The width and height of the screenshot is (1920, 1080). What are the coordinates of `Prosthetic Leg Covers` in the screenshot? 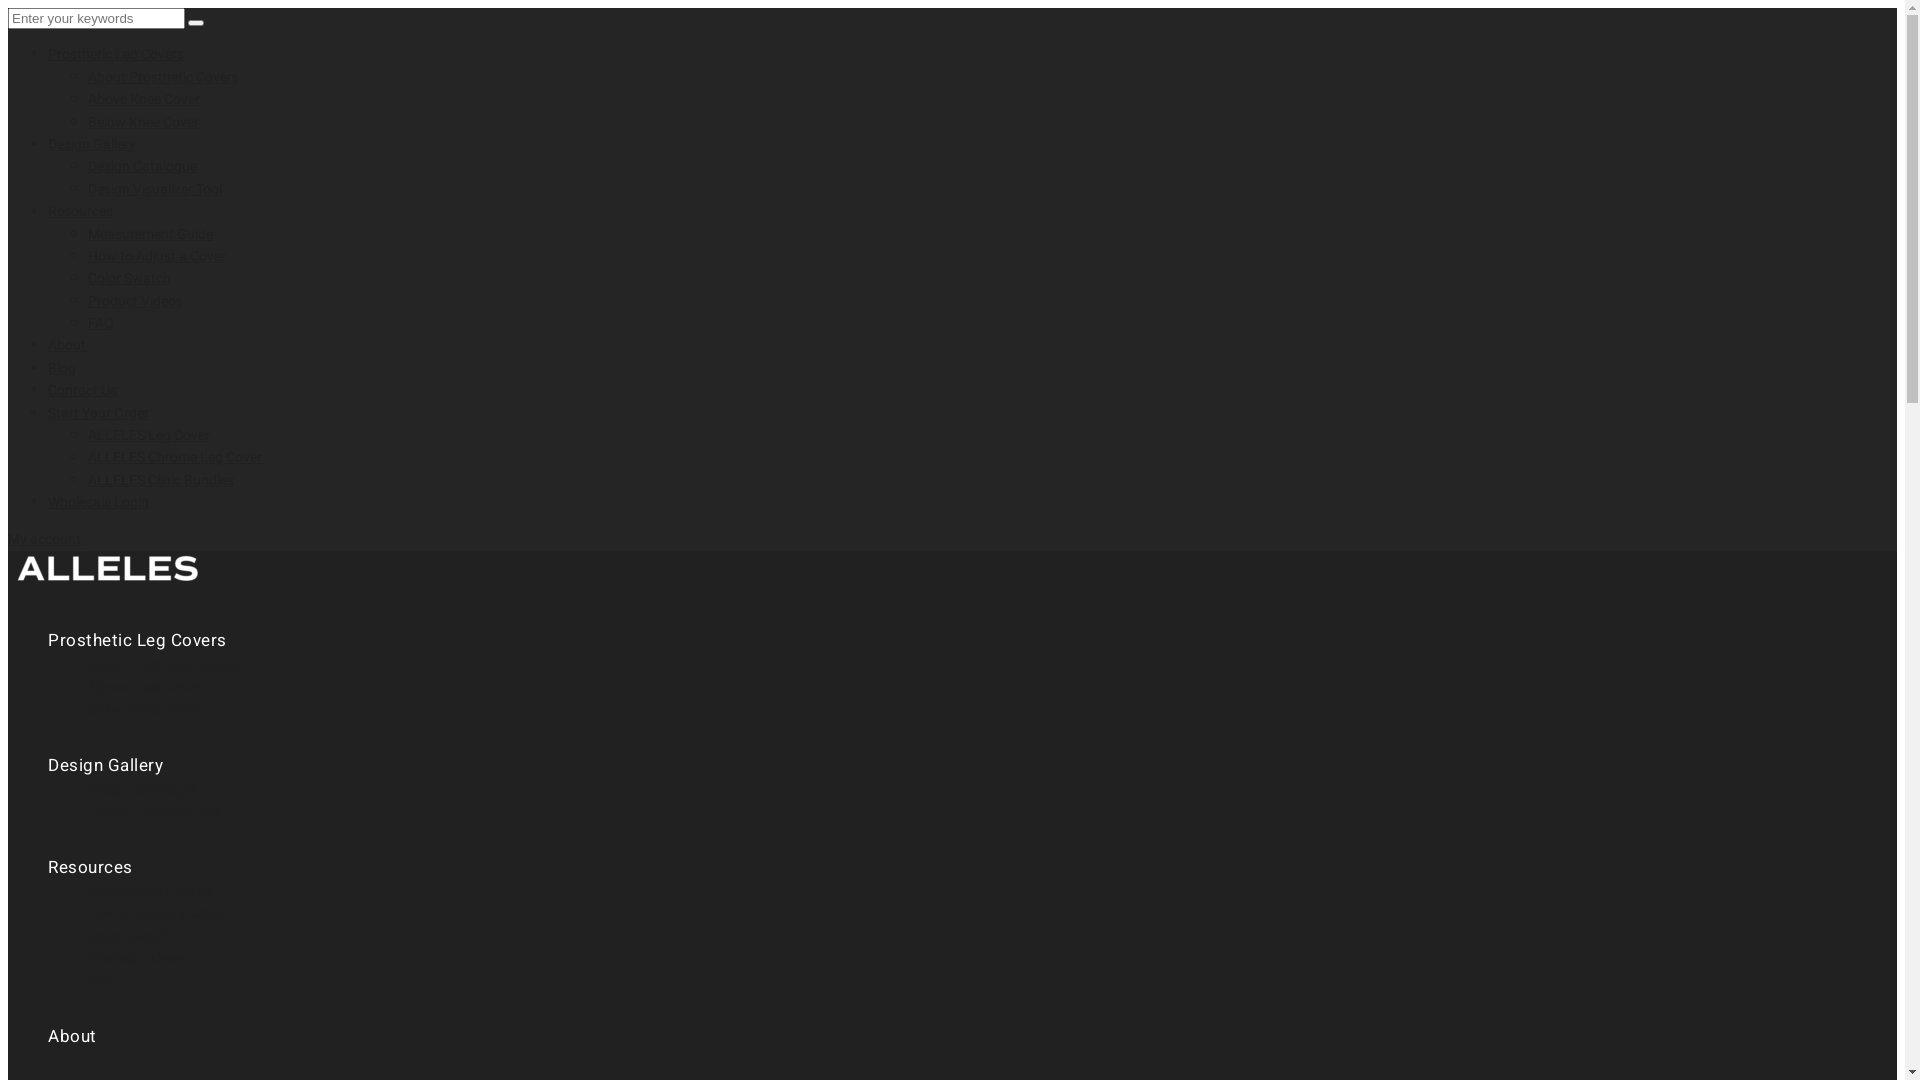 It's located at (138, 640).